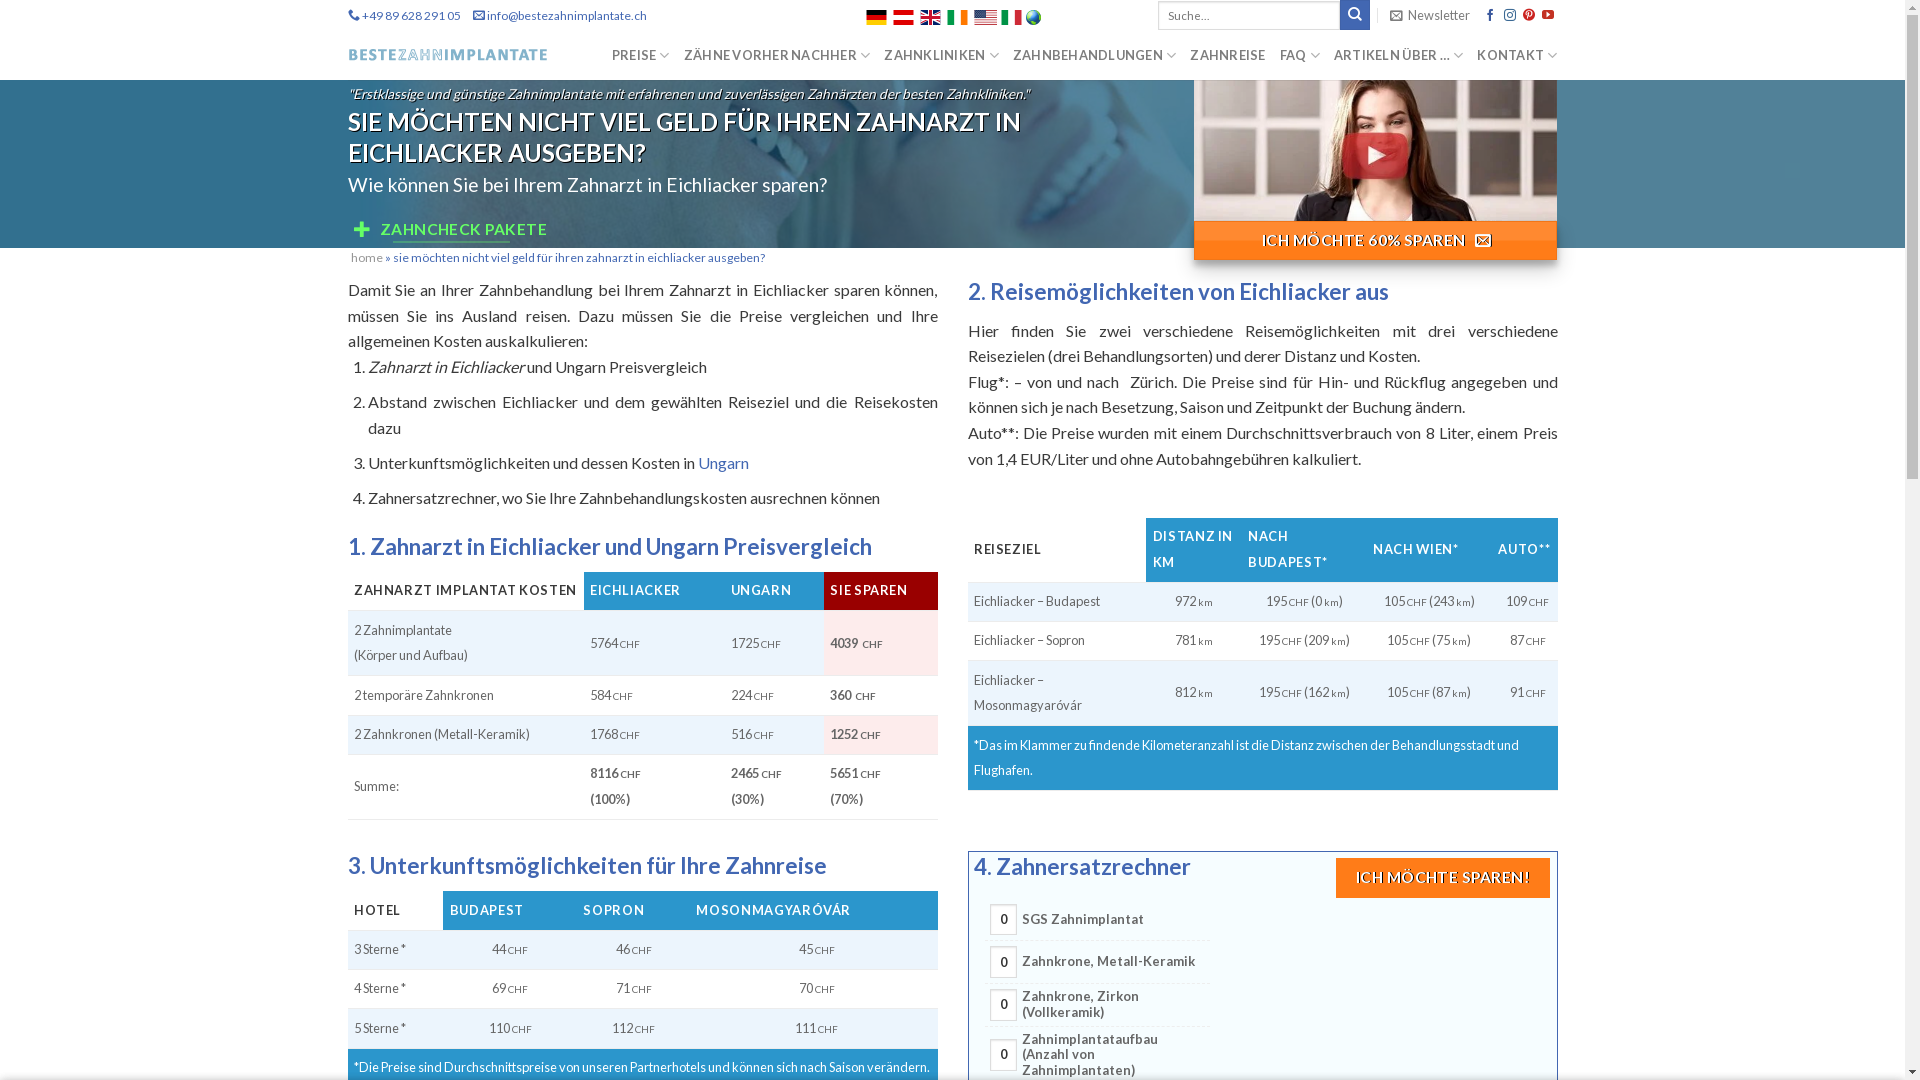 This screenshot has height=1080, width=1920. Describe the element at coordinates (876, 14) in the screenshot. I see `Zahnimplantate deutsche Webseite` at that location.